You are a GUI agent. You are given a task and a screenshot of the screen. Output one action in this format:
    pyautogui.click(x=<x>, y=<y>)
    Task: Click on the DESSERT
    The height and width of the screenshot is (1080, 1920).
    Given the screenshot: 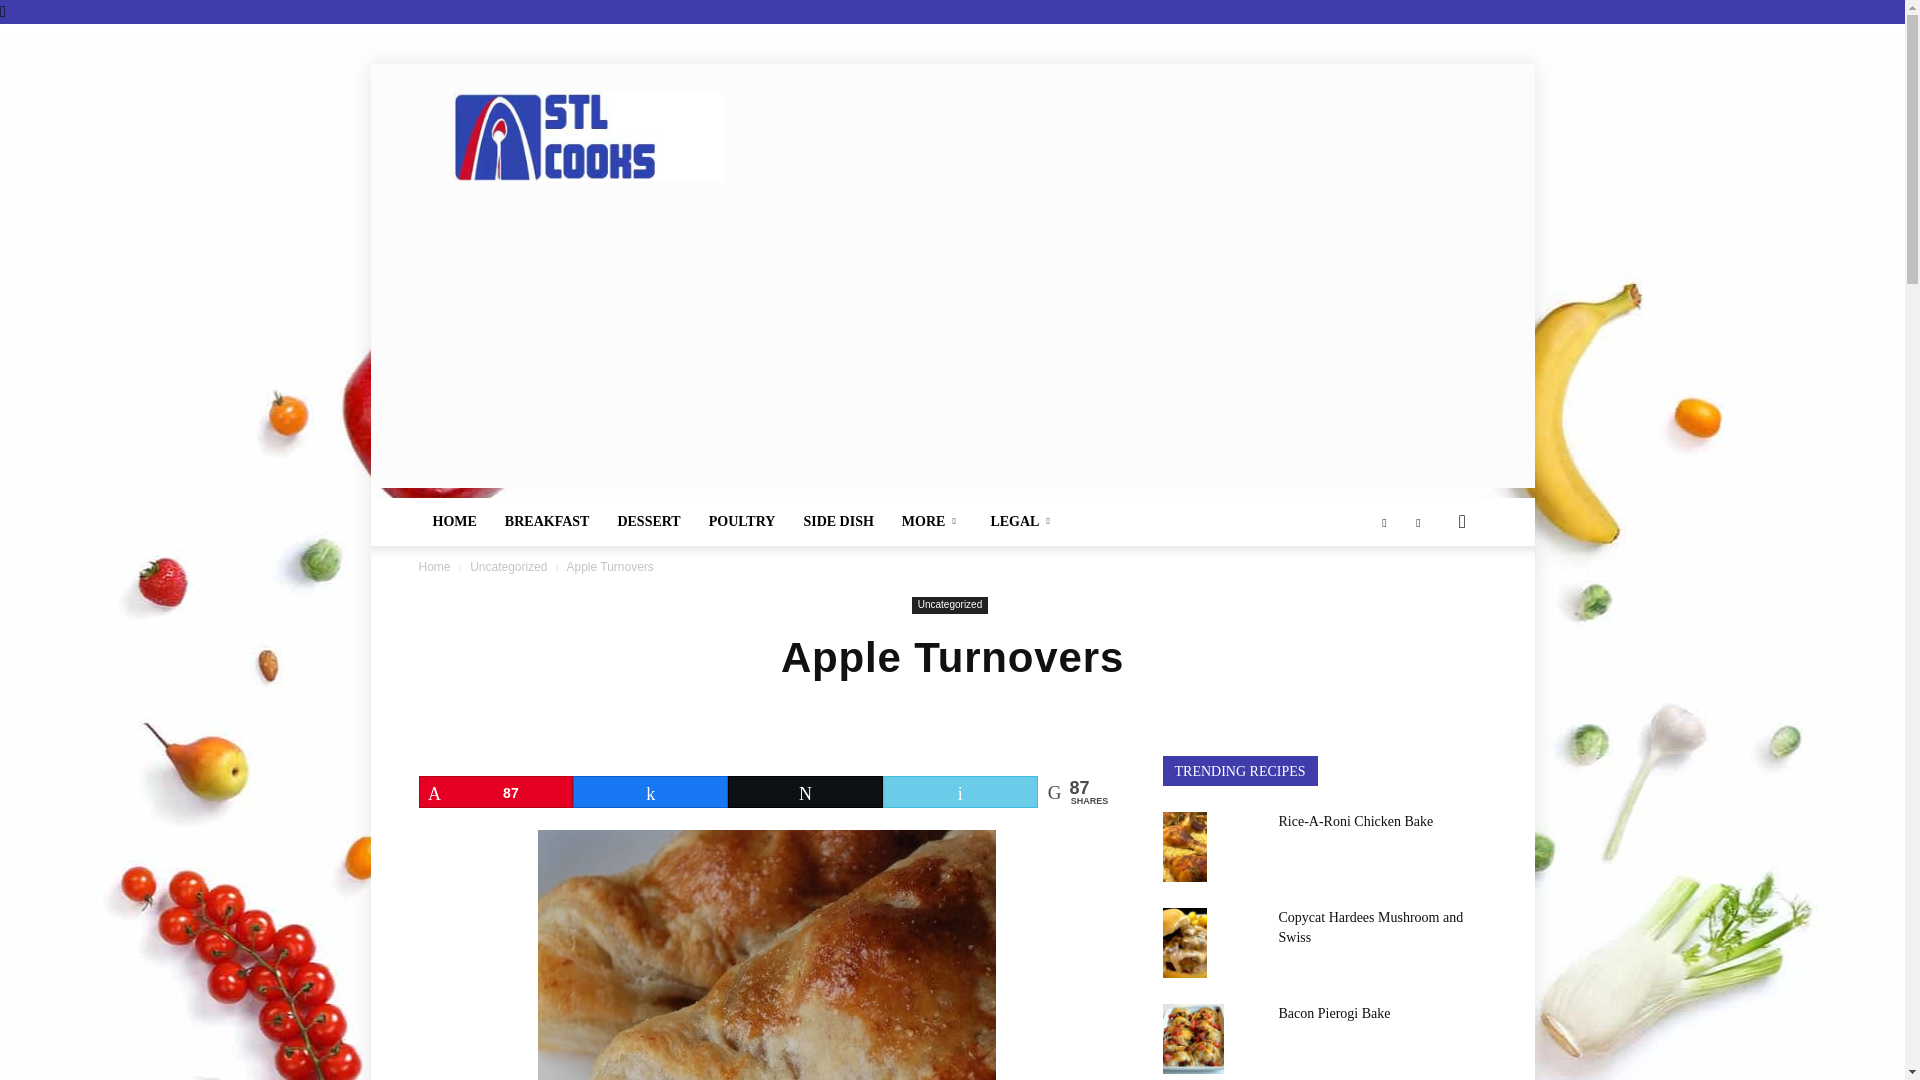 What is the action you would take?
    pyautogui.click(x=648, y=522)
    